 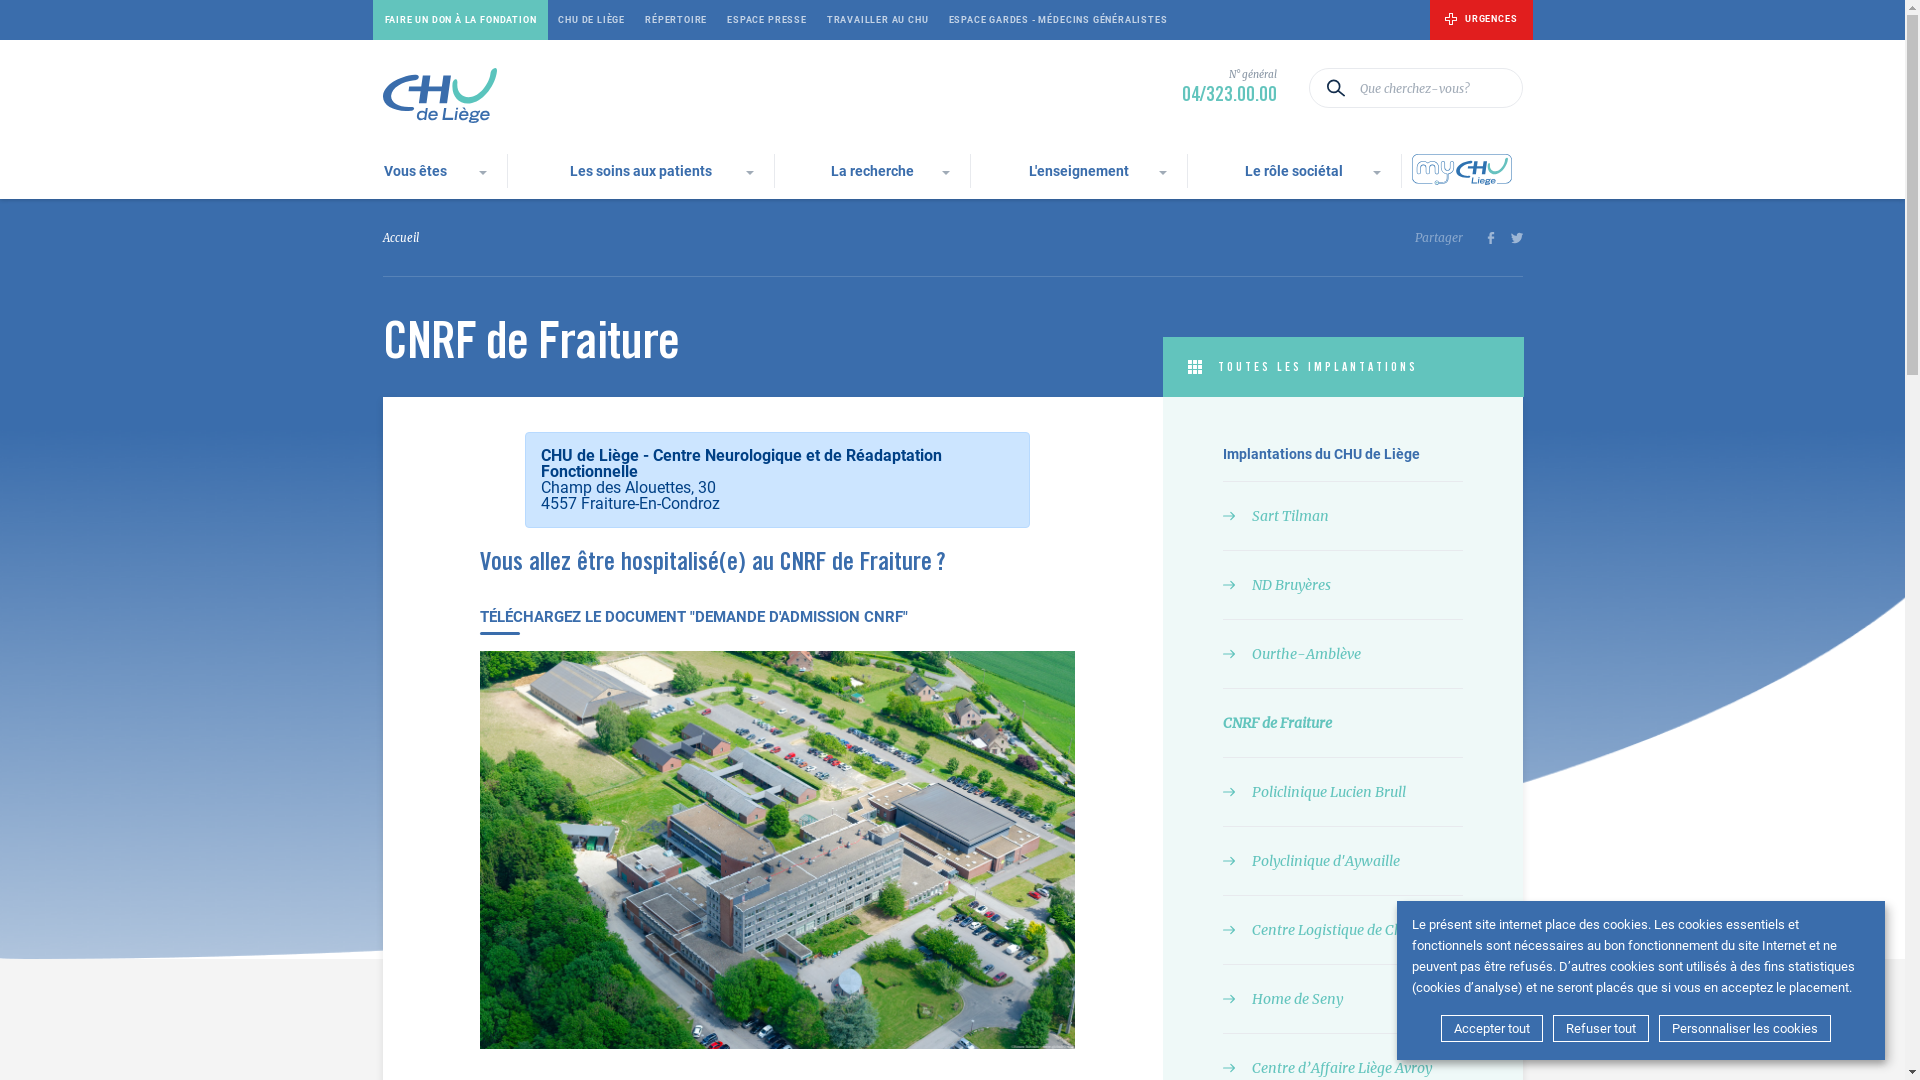 What do you see at coordinates (1342, 792) in the screenshot?
I see `Policlinique Lucien Brull` at bounding box center [1342, 792].